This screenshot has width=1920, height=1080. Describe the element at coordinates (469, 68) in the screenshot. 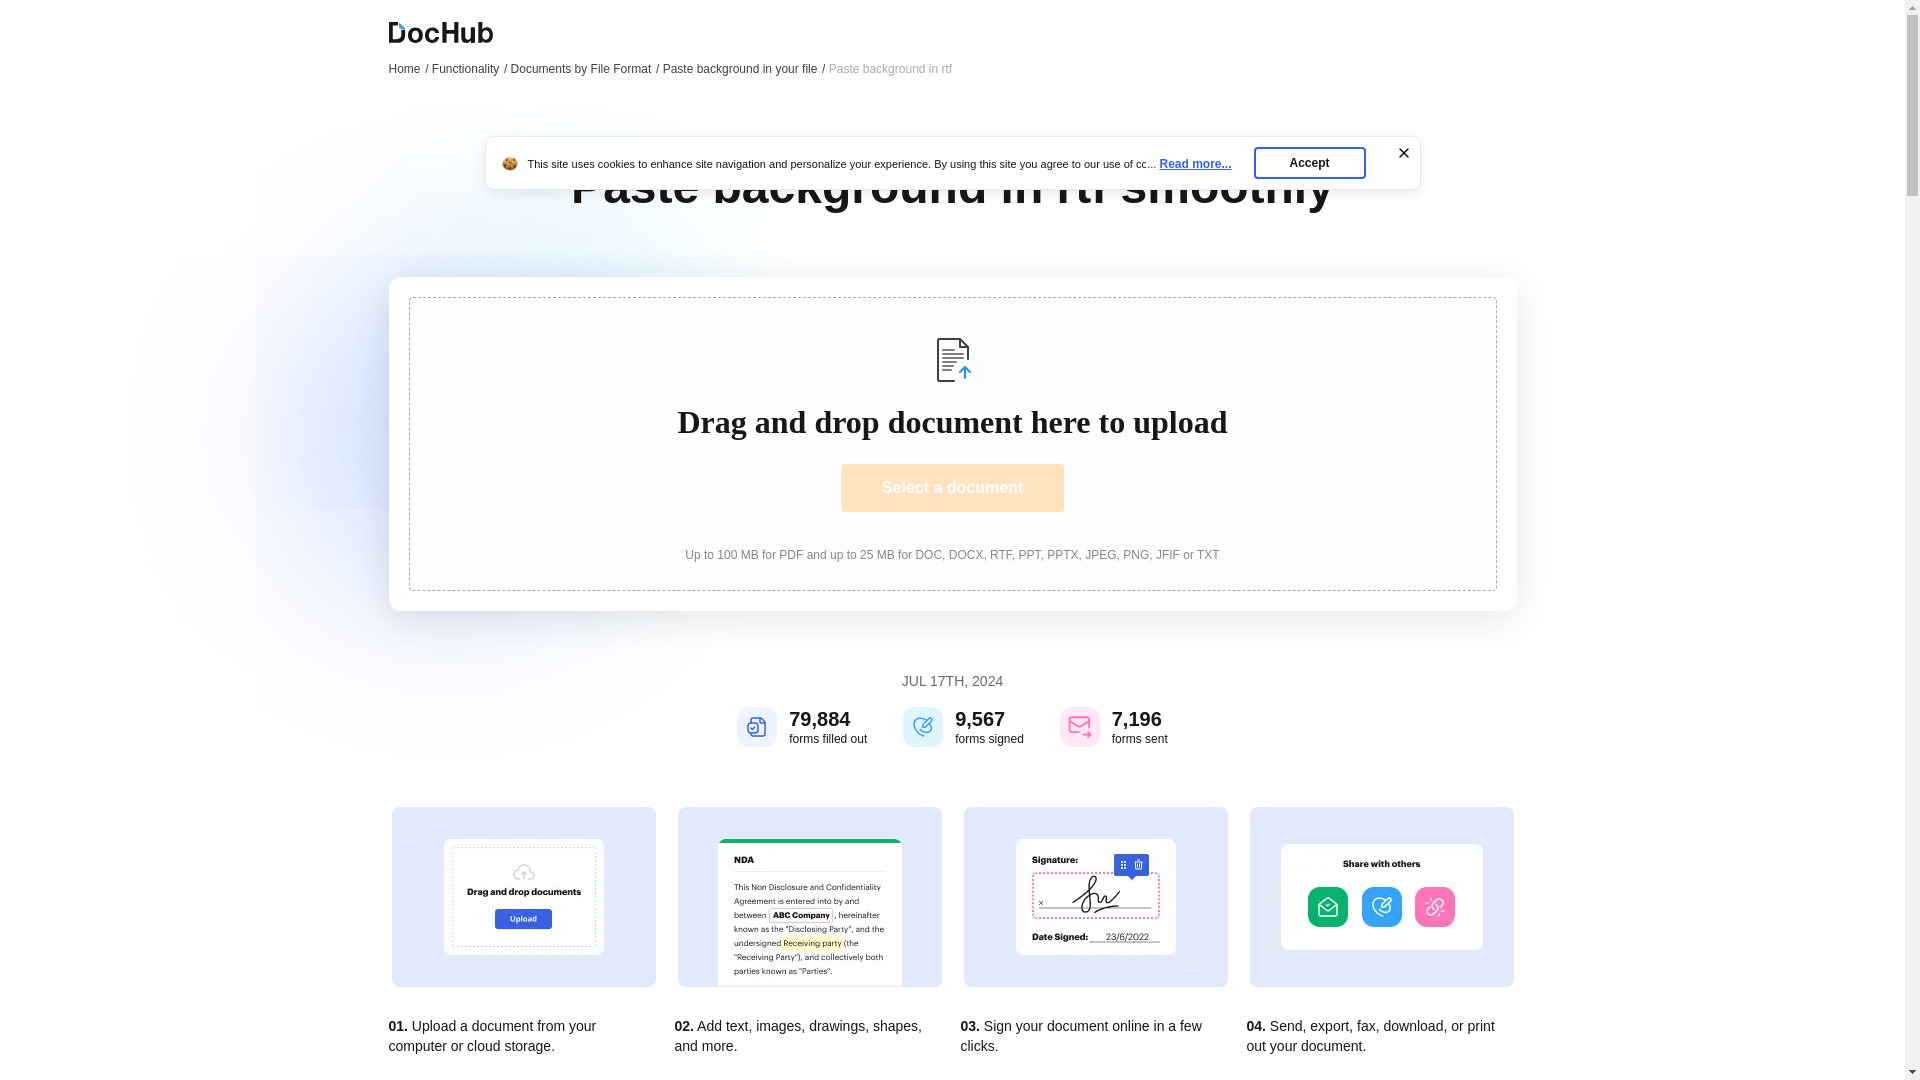

I see `Functionality` at that location.